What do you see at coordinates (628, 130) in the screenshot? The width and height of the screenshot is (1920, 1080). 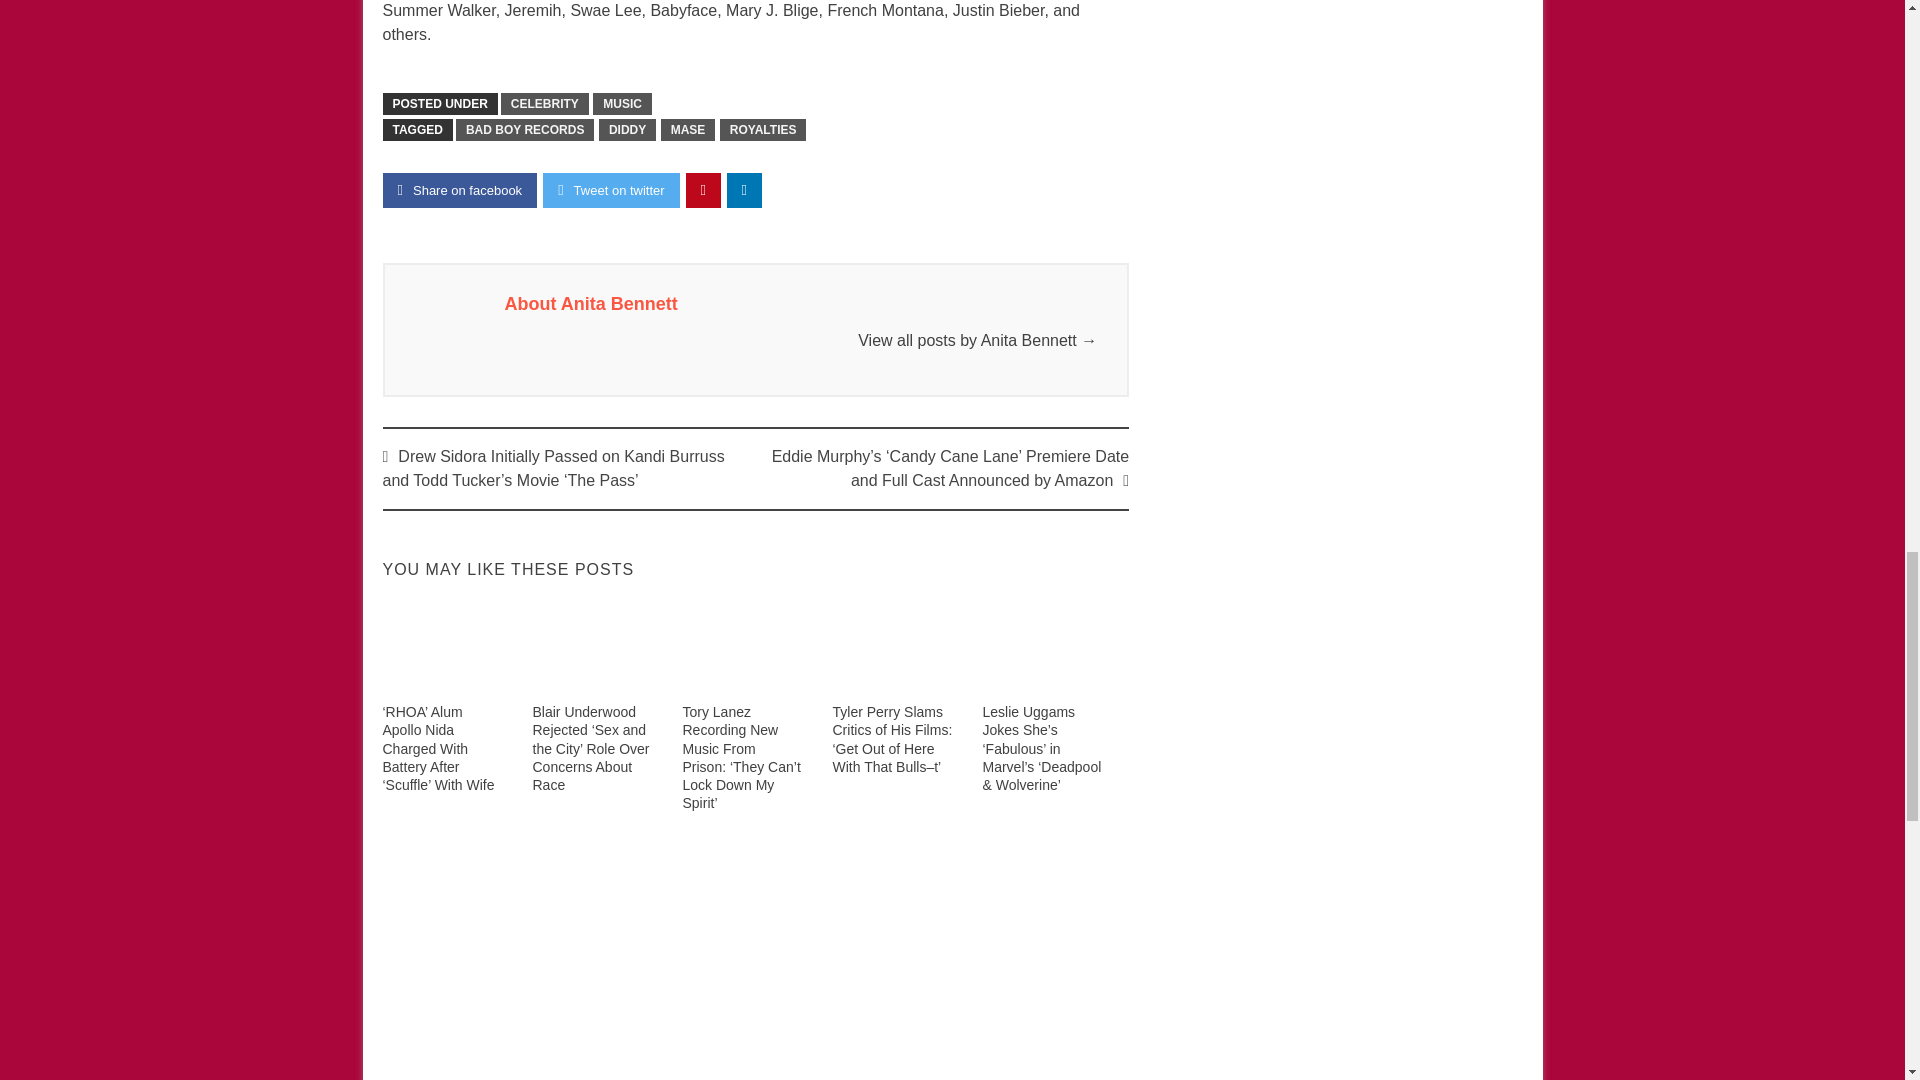 I see `DIDDY` at bounding box center [628, 130].